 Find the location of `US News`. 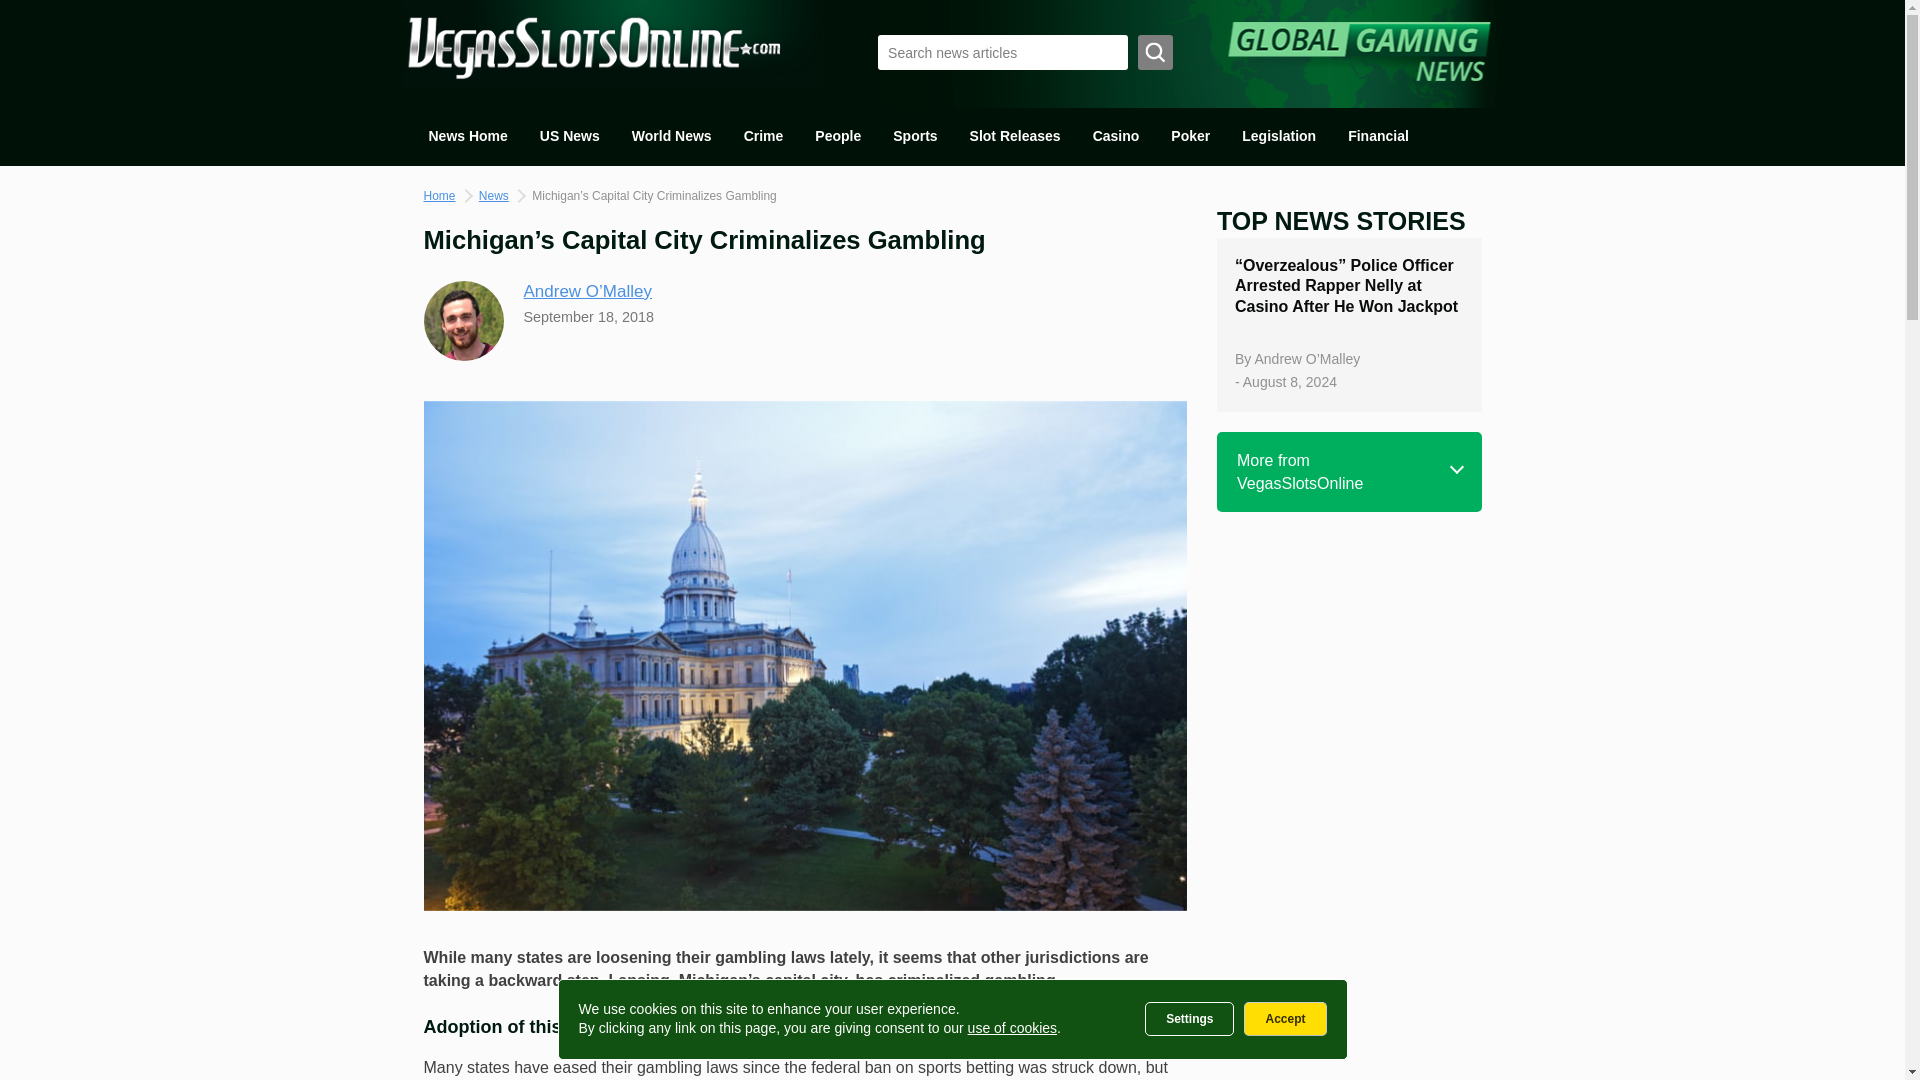

US News is located at coordinates (570, 136).